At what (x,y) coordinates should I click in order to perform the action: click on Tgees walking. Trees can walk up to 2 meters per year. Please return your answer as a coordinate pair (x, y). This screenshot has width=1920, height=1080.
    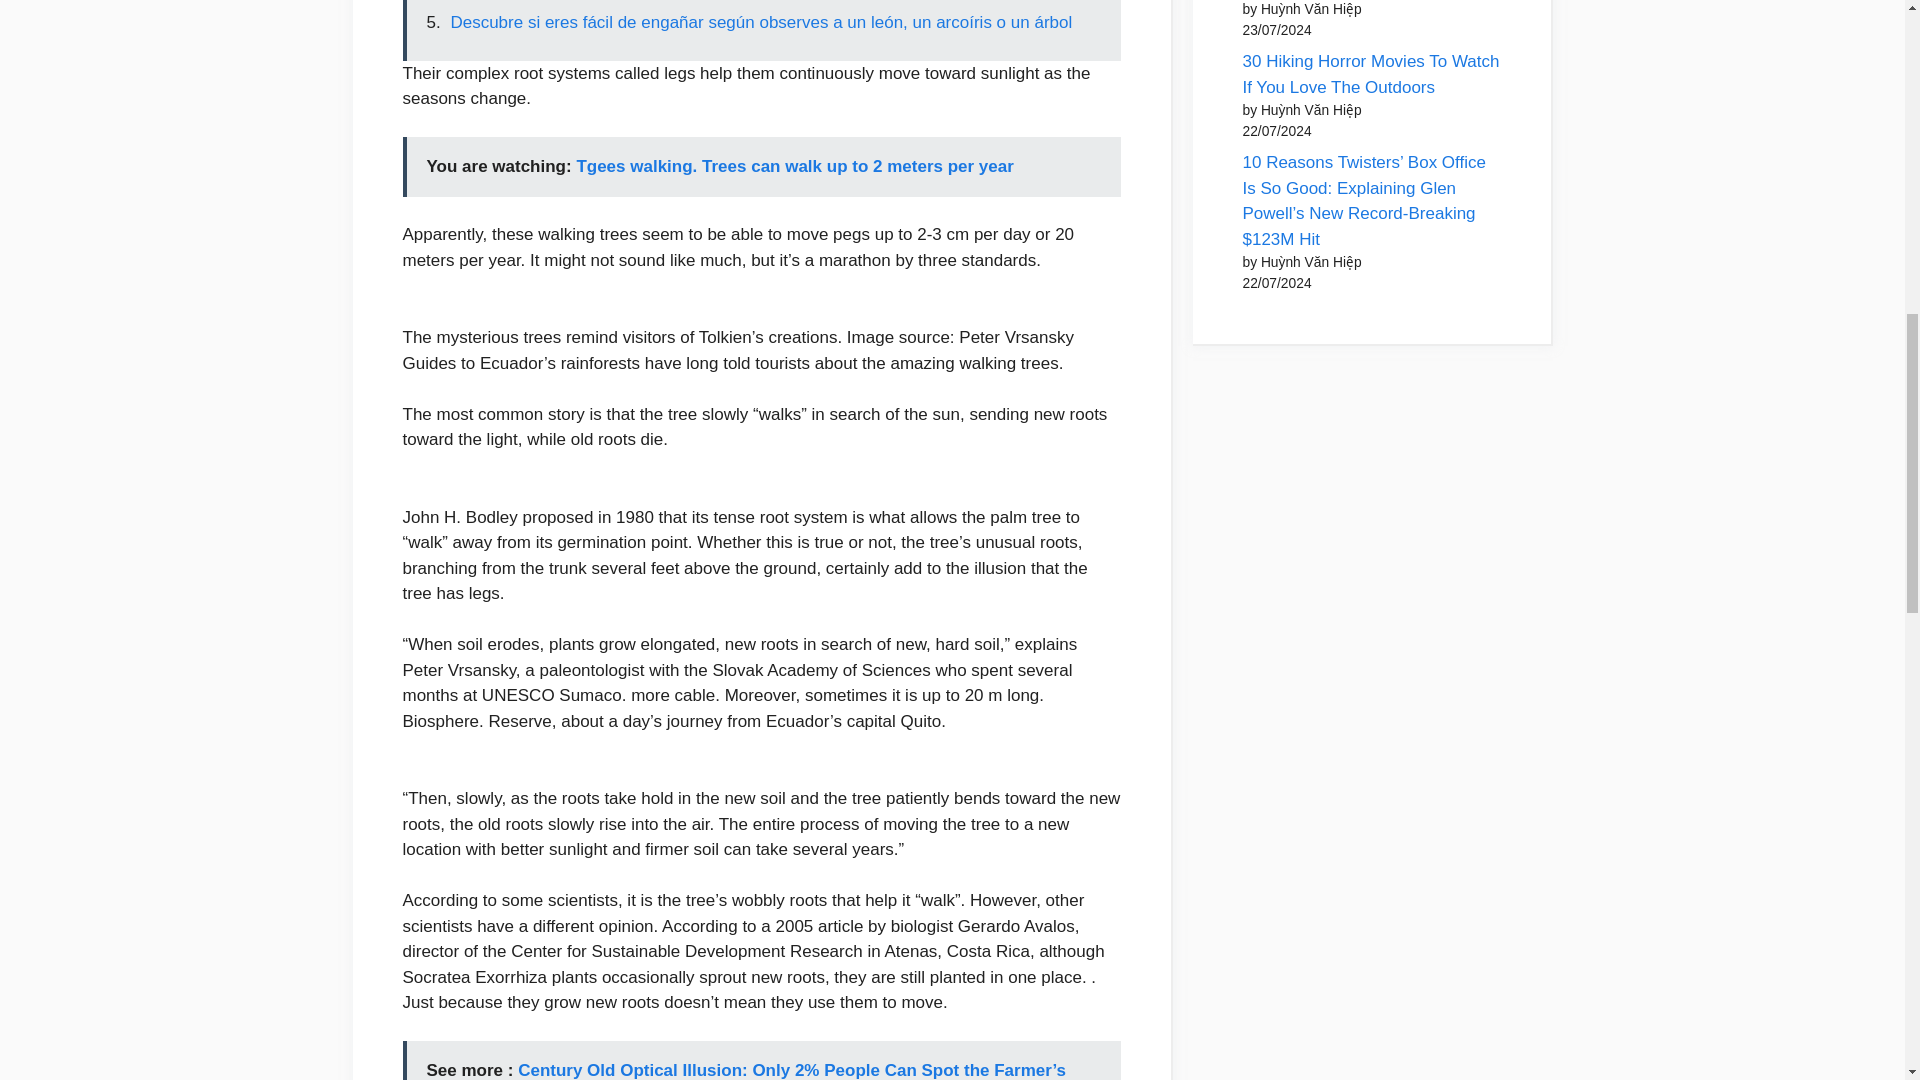
    Looking at the image, I should click on (794, 166).